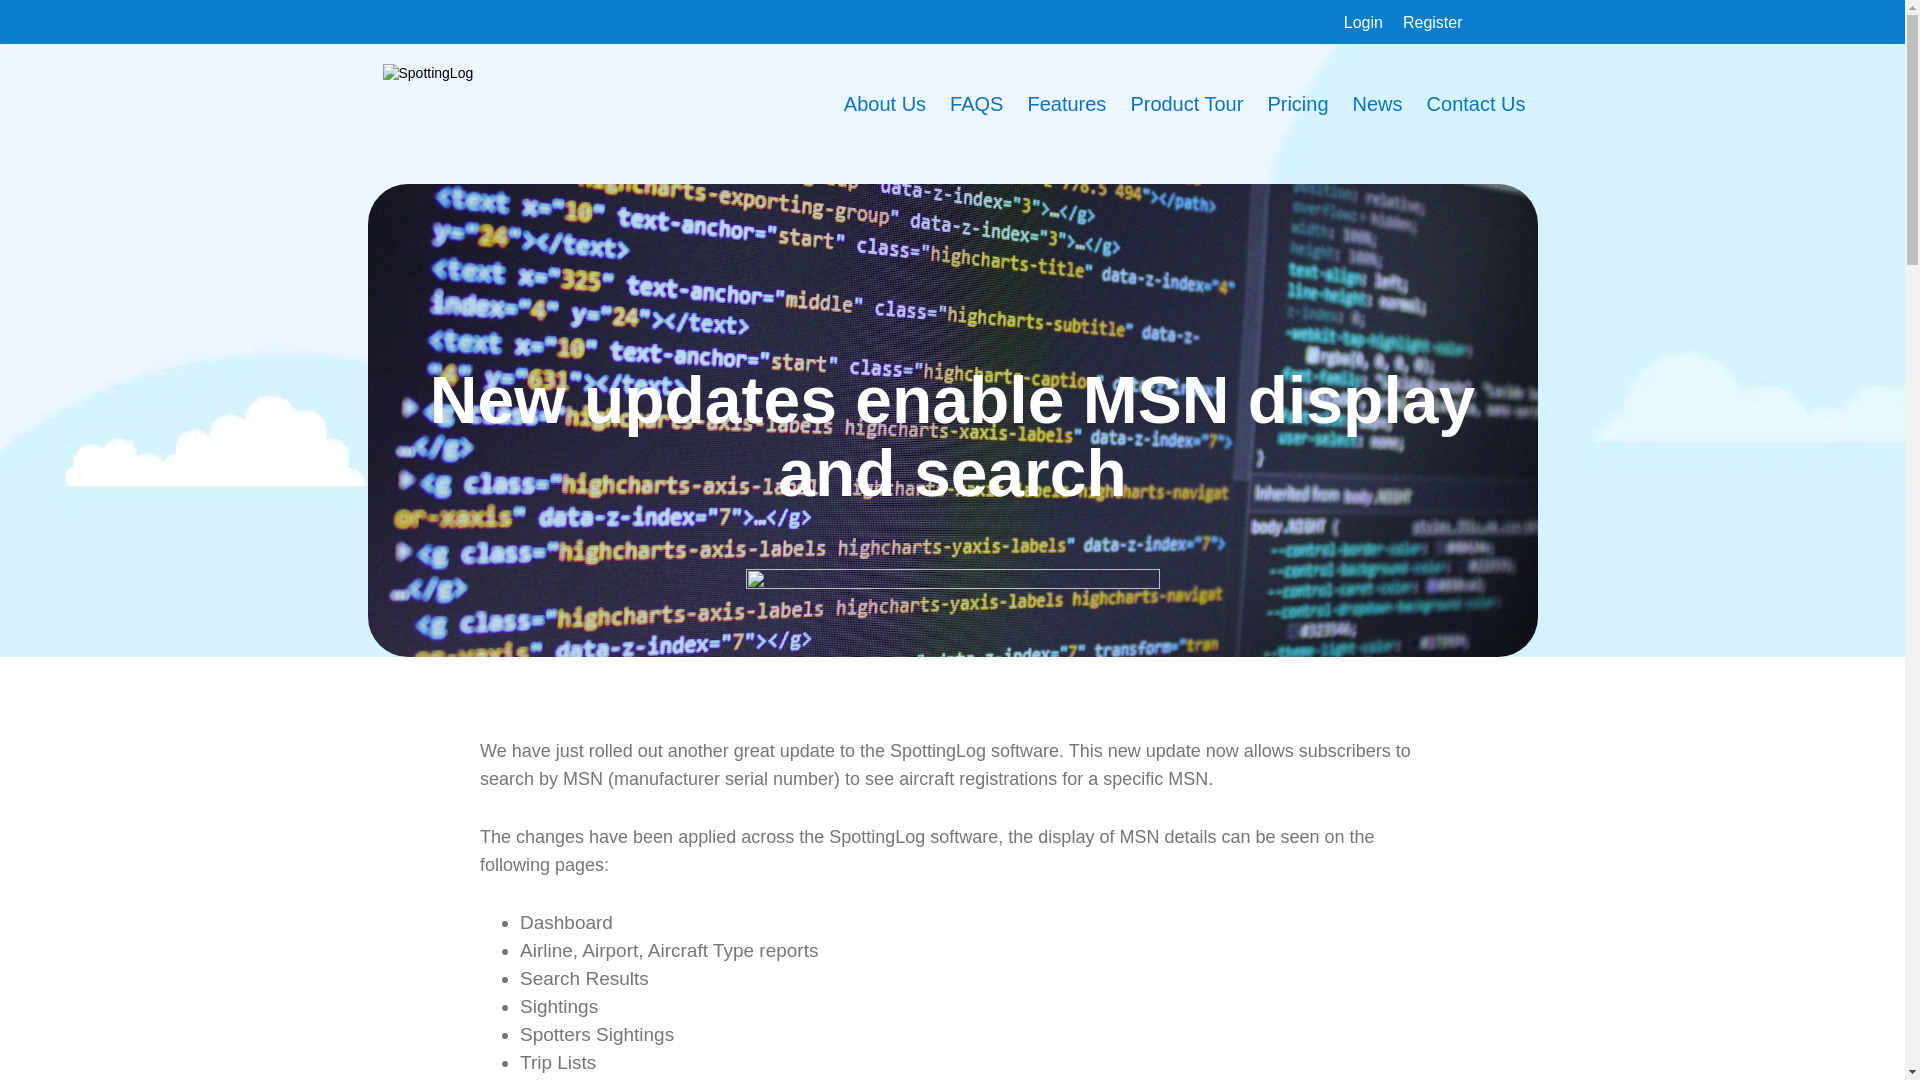  Describe the element at coordinates (884, 104) in the screenshot. I see `About Us` at that location.